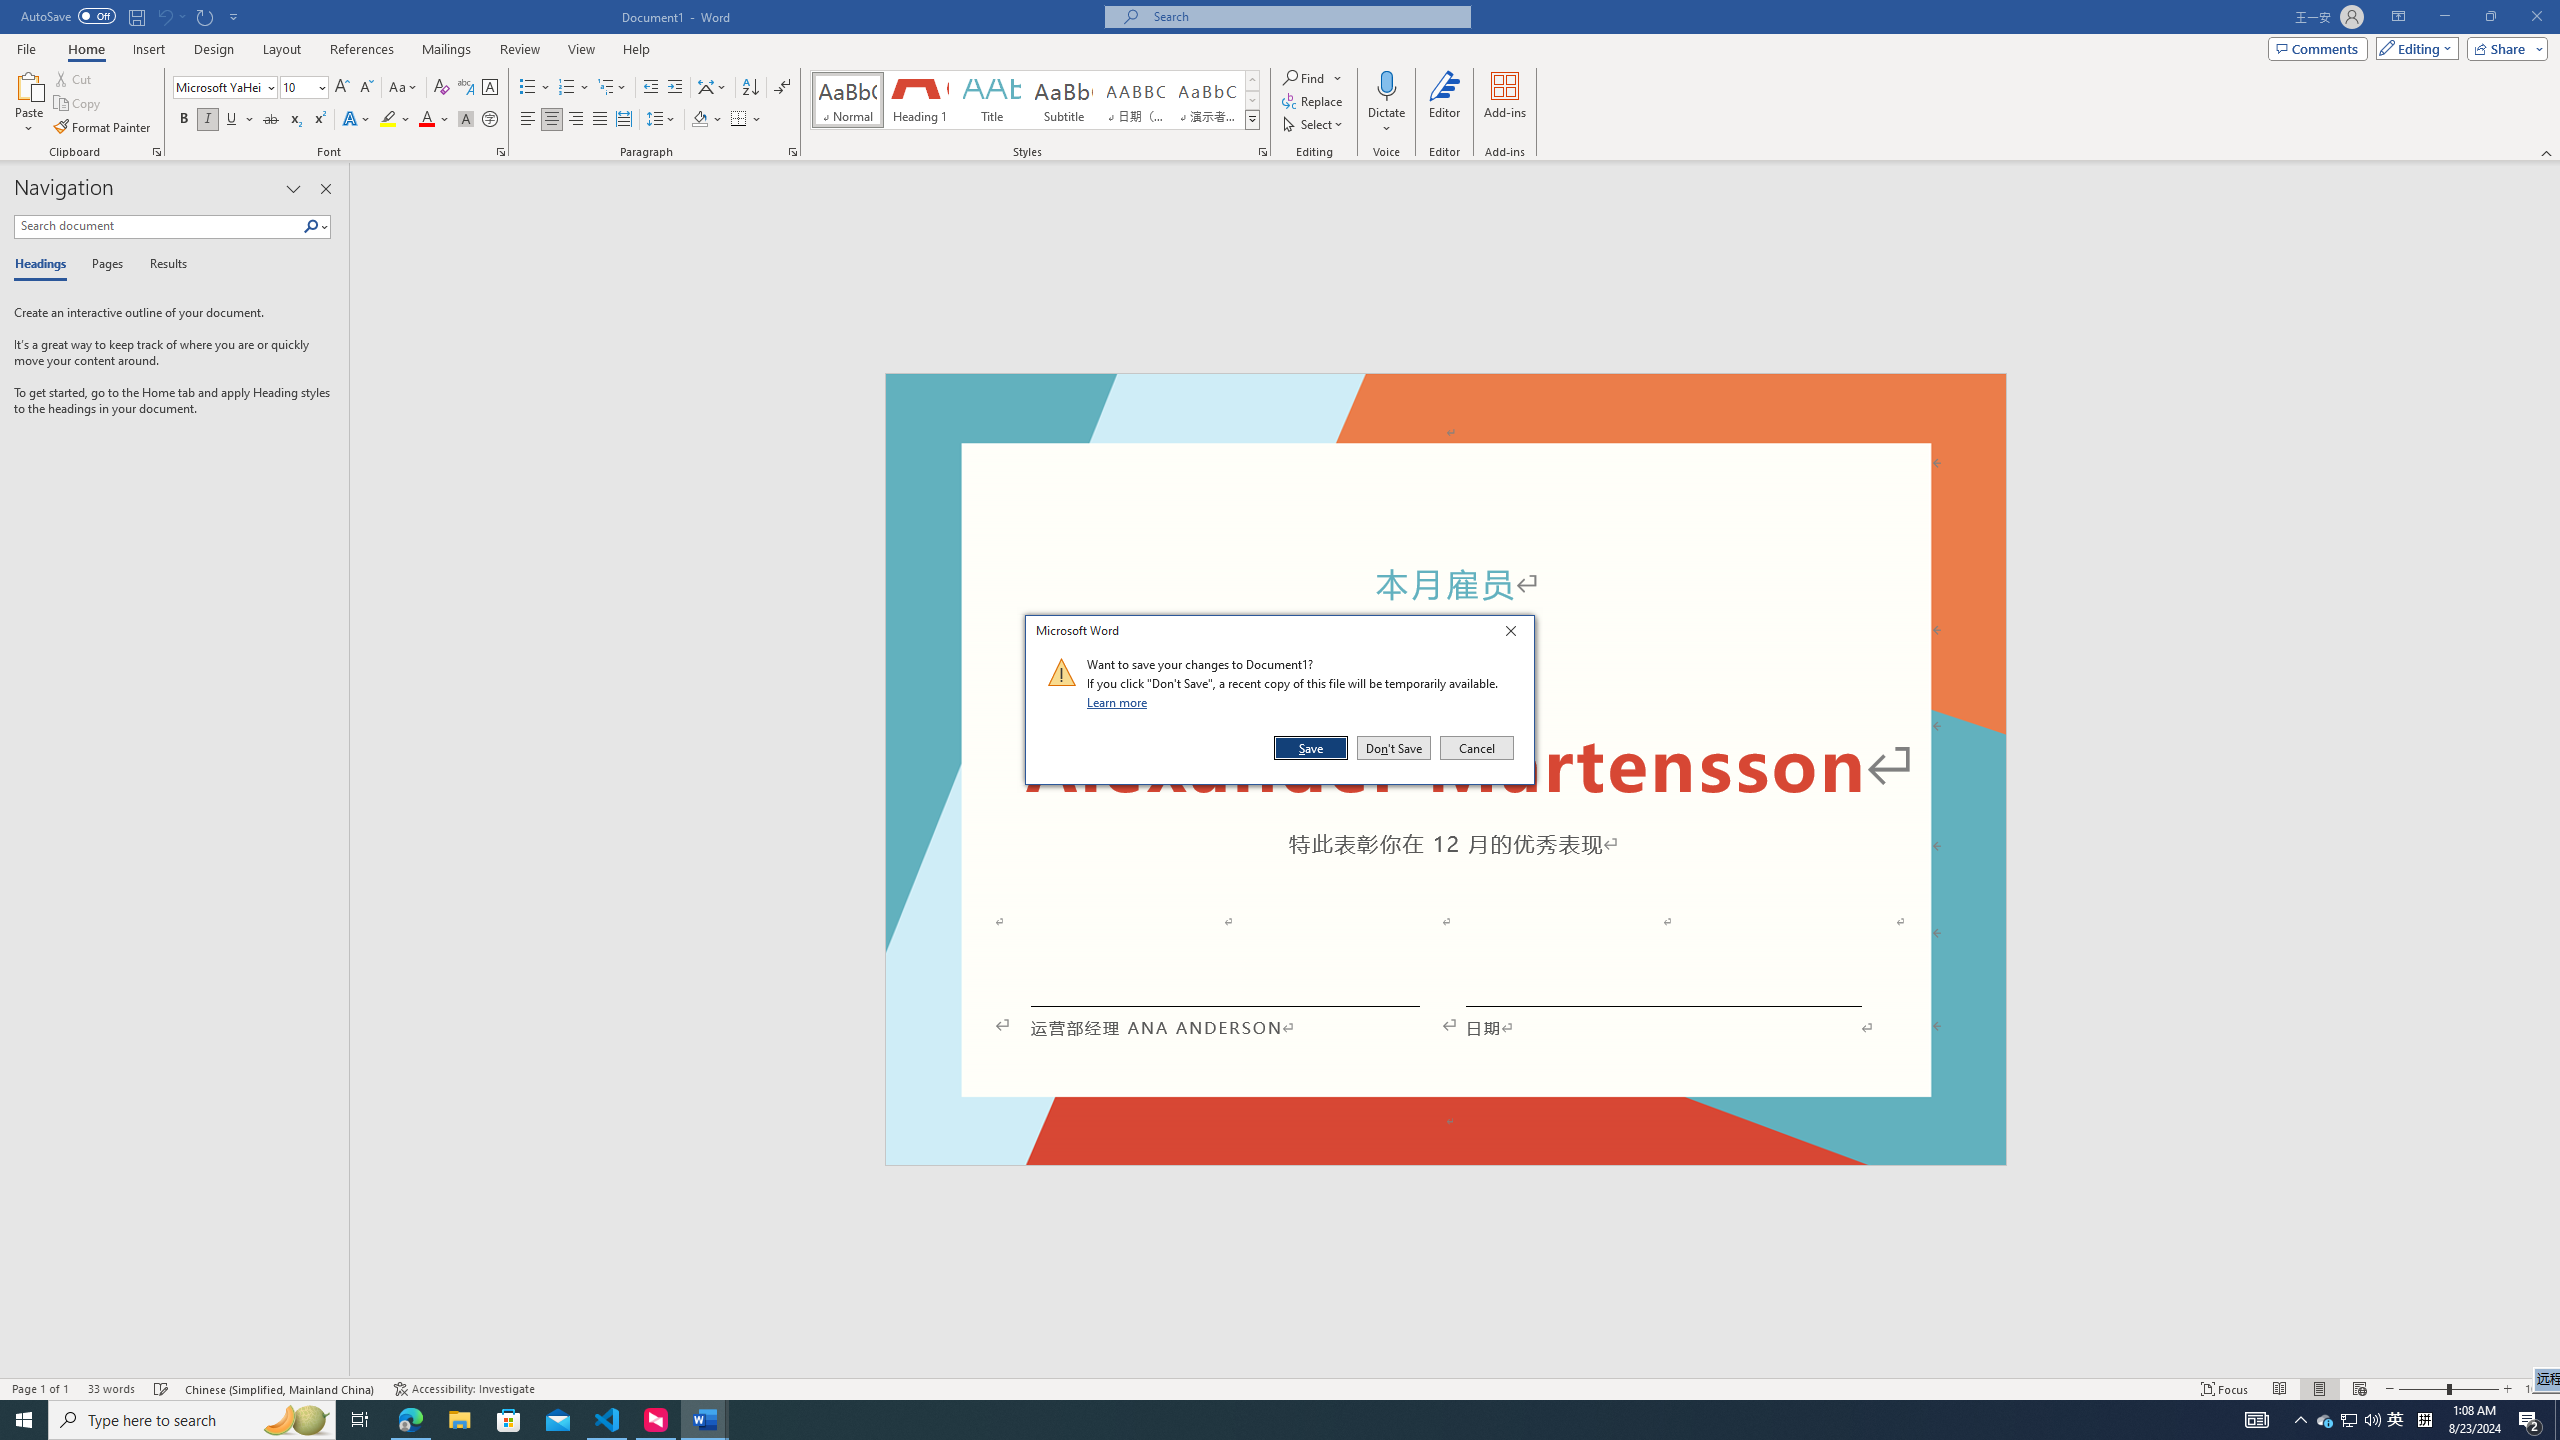 Image resolution: width=2560 pixels, height=1440 pixels. What do you see at coordinates (1306, 16) in the screenshot?
I see `Microsoft search` at bounding box center [1306, 16].